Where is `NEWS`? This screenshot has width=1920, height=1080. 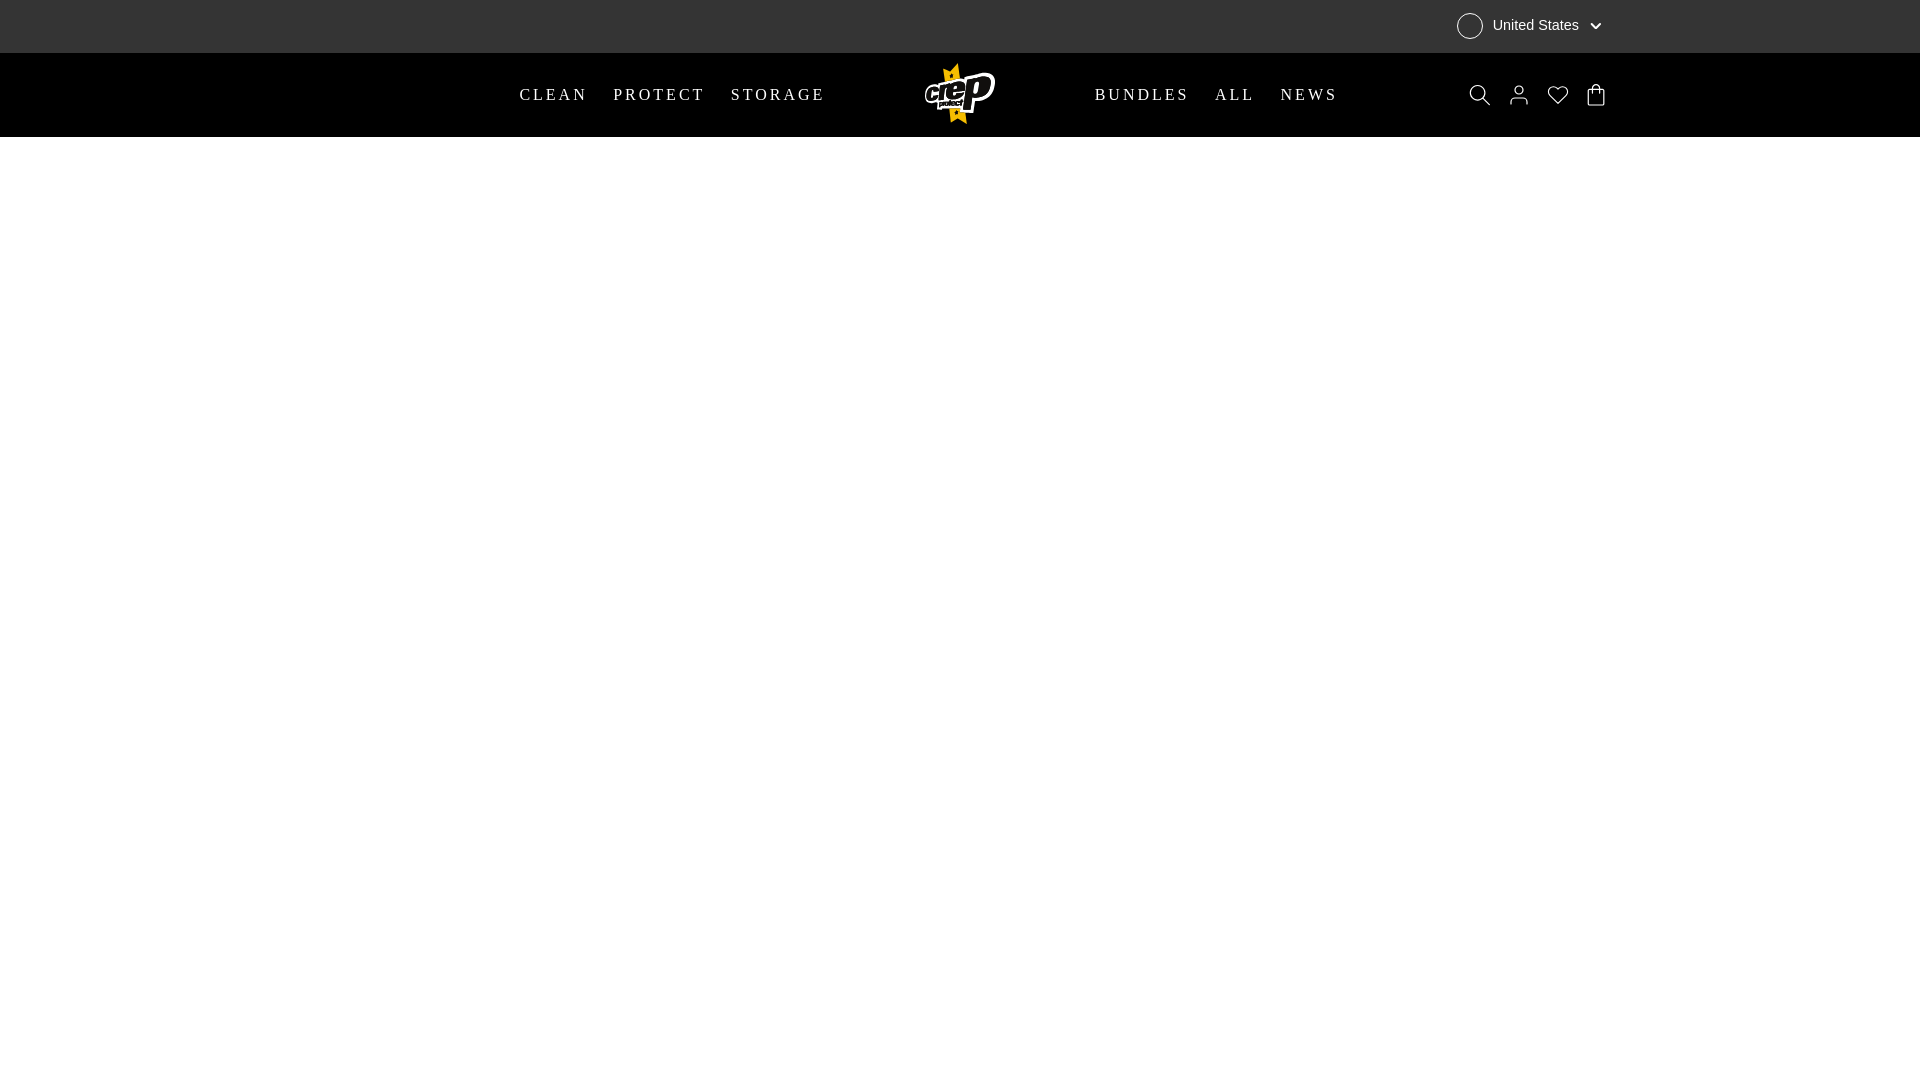 NEWS is located at coordinates (1308, 94).